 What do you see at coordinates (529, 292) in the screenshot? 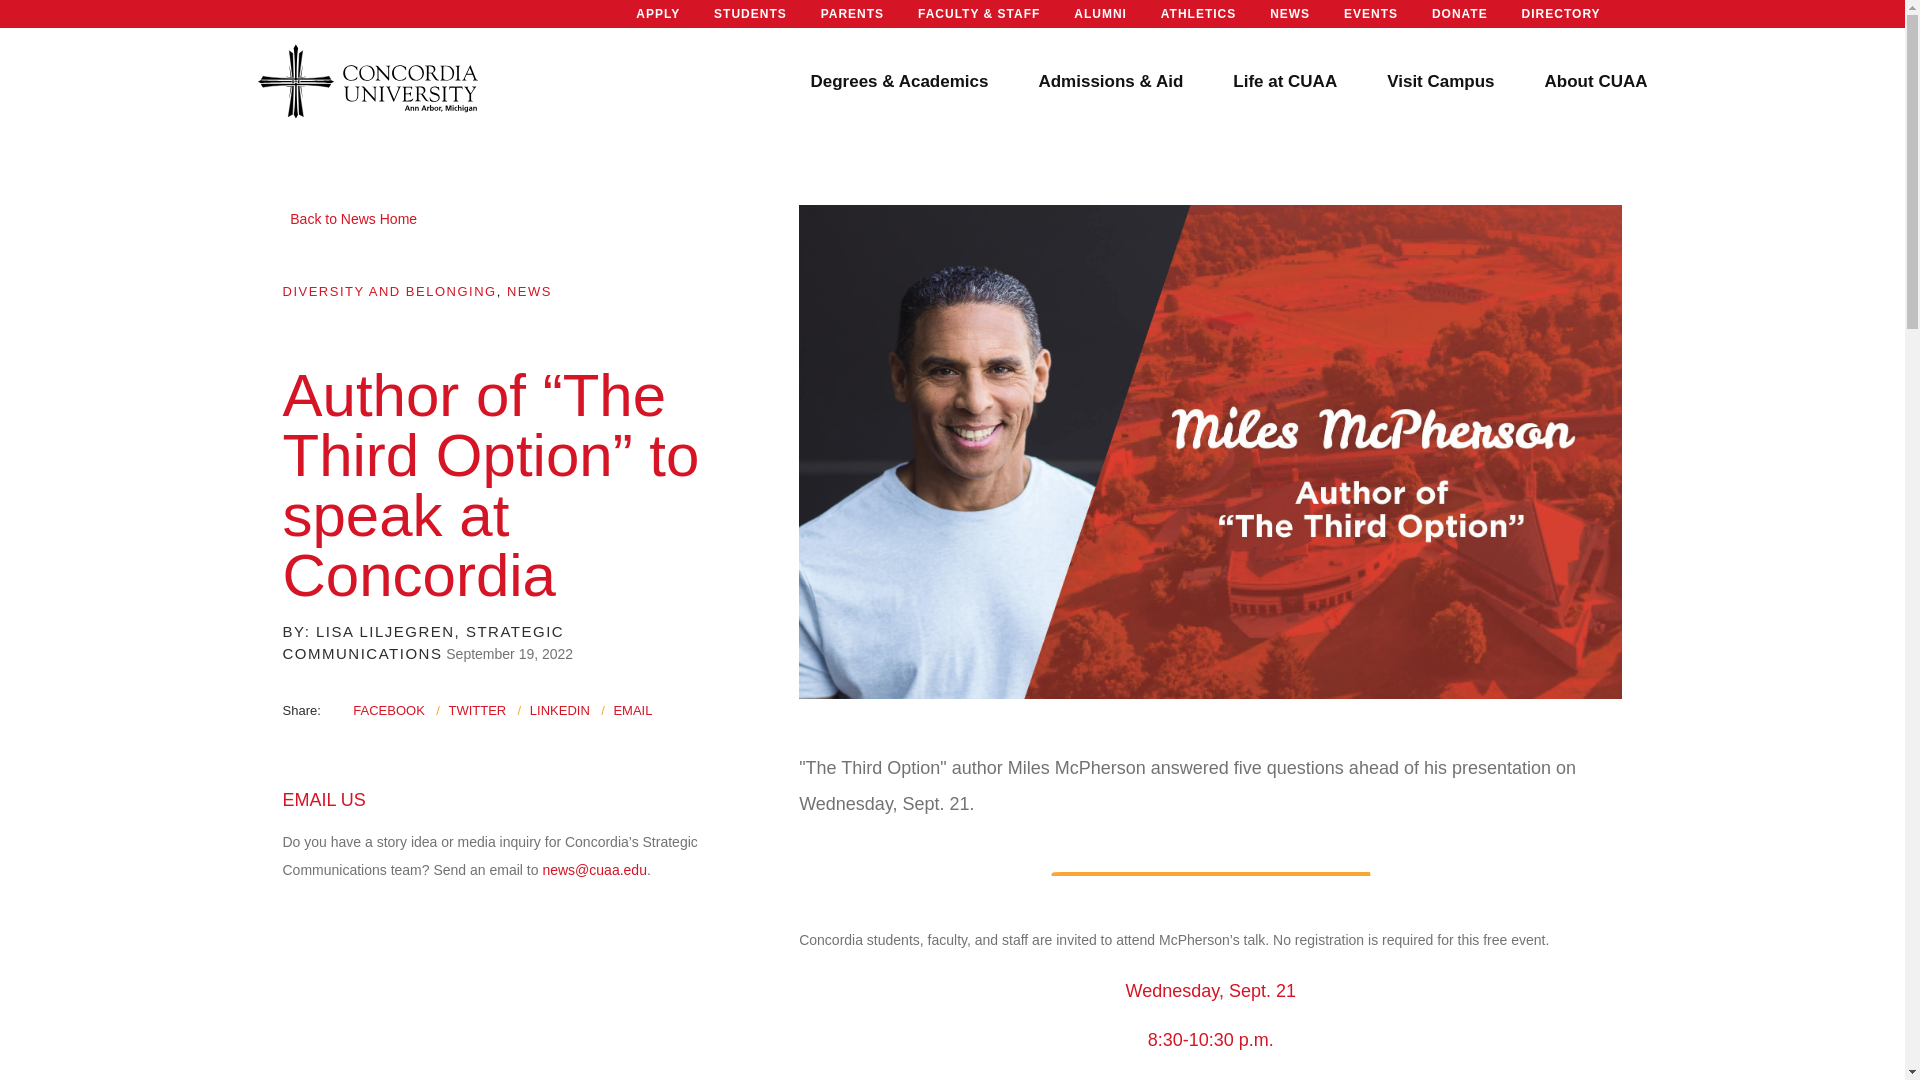
I see `NEWS` at bounding box center [529, 292].